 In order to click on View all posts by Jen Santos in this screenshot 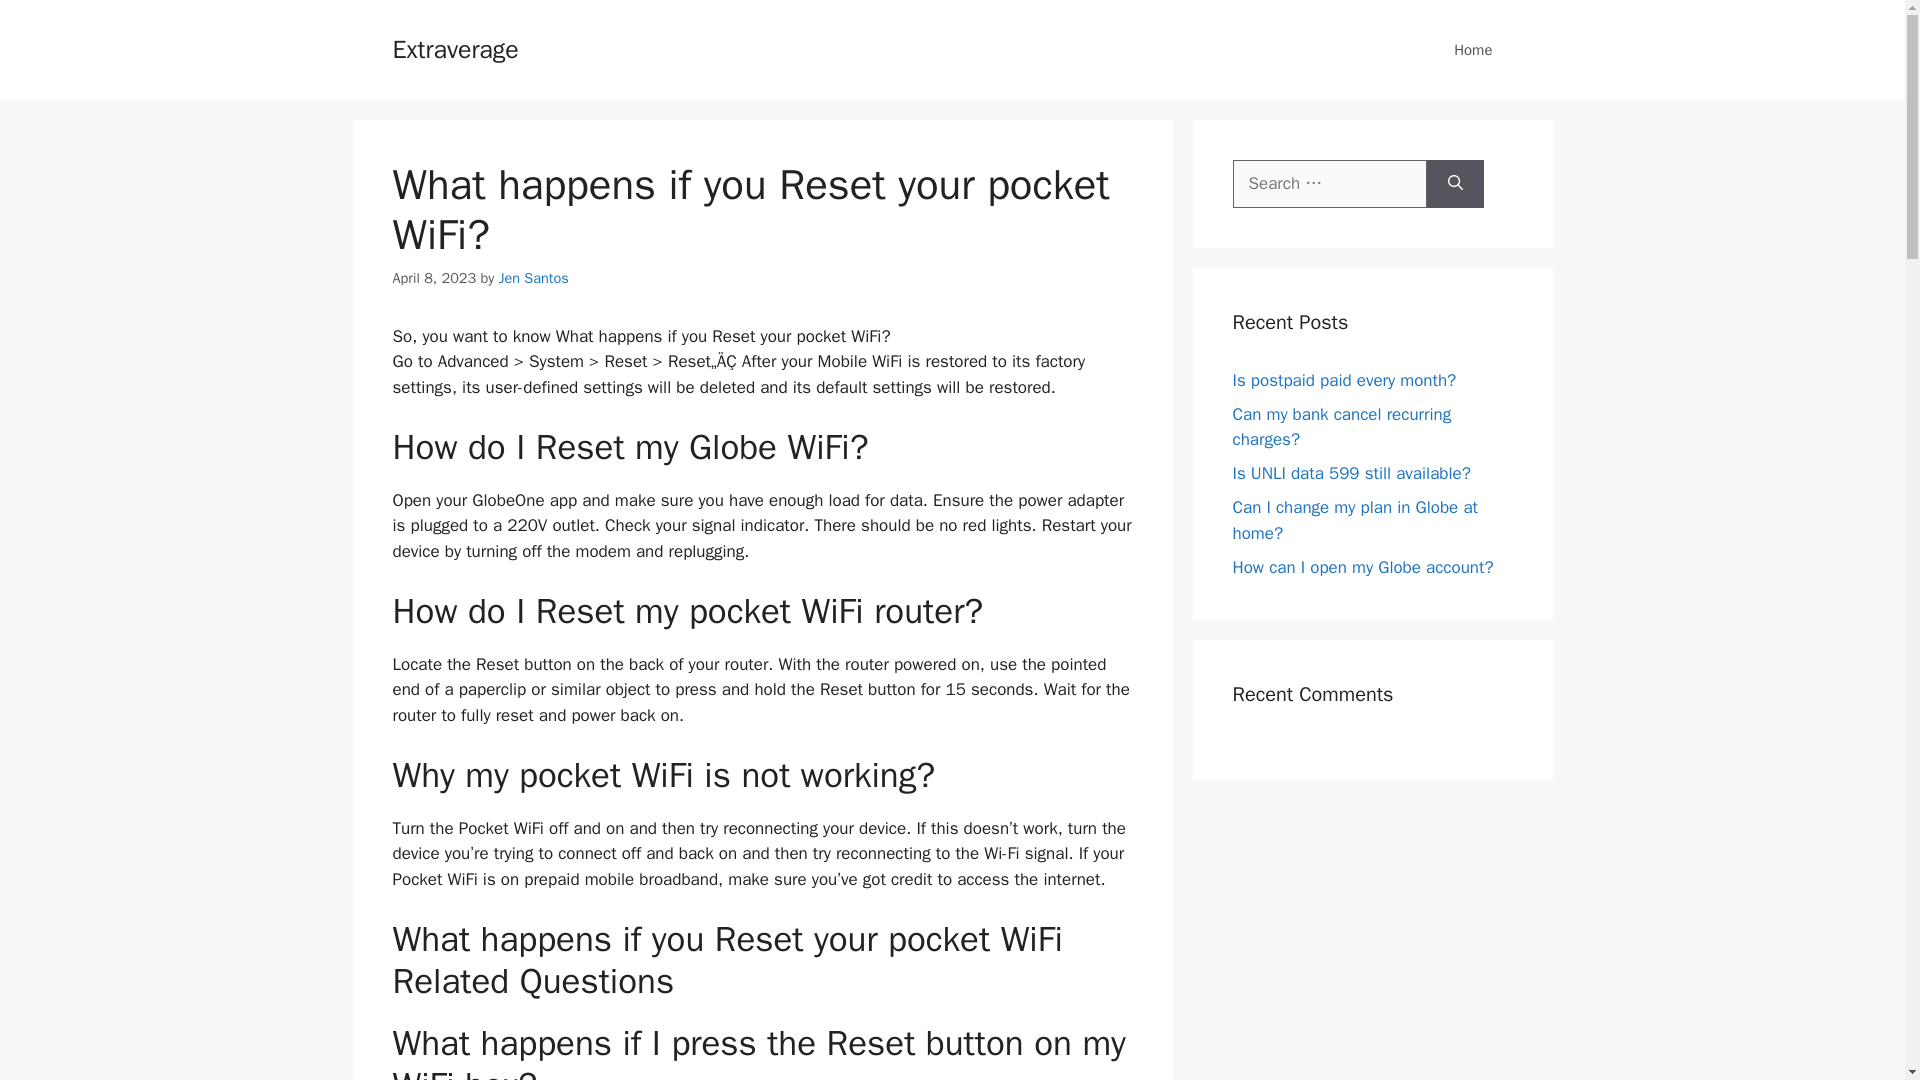, I will do `click(534, 278)`.